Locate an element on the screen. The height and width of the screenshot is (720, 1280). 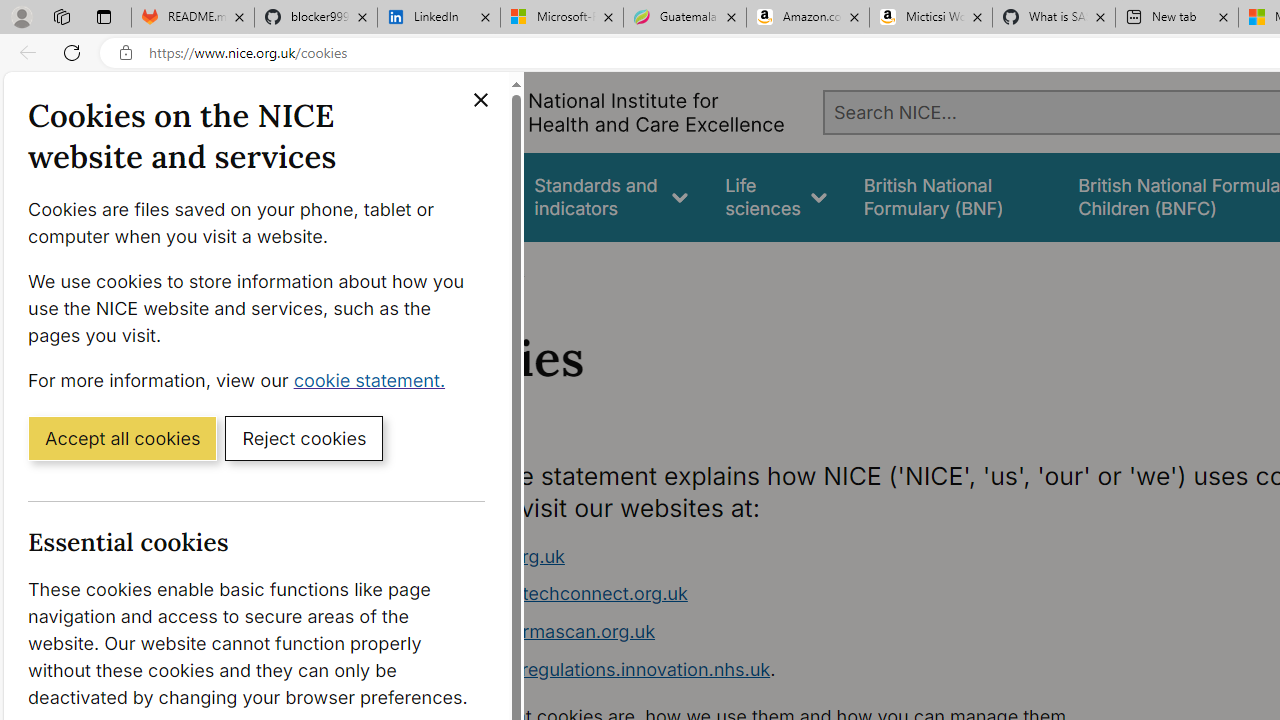
cookie statement. (Opens in a new window) is located at coordinates (374, 379).